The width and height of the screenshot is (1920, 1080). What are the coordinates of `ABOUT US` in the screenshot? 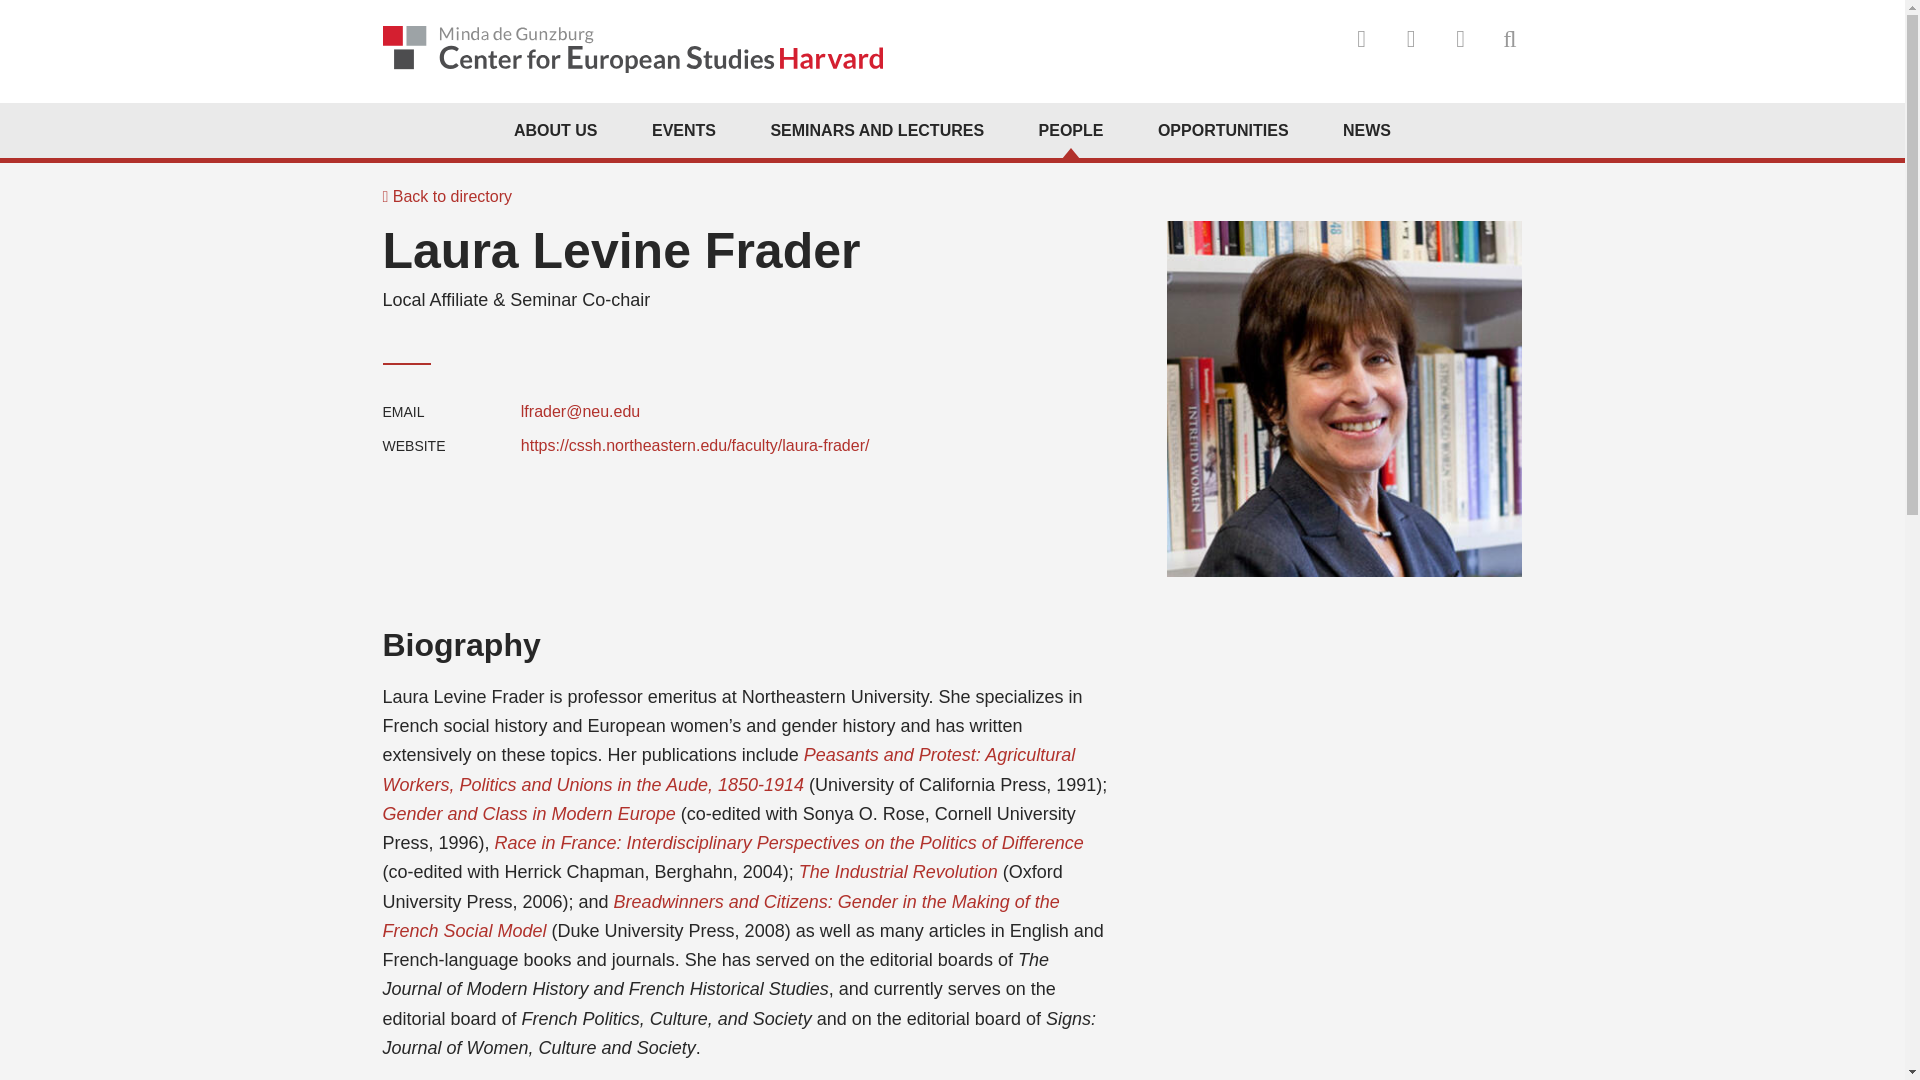 It's located at (556, 130).